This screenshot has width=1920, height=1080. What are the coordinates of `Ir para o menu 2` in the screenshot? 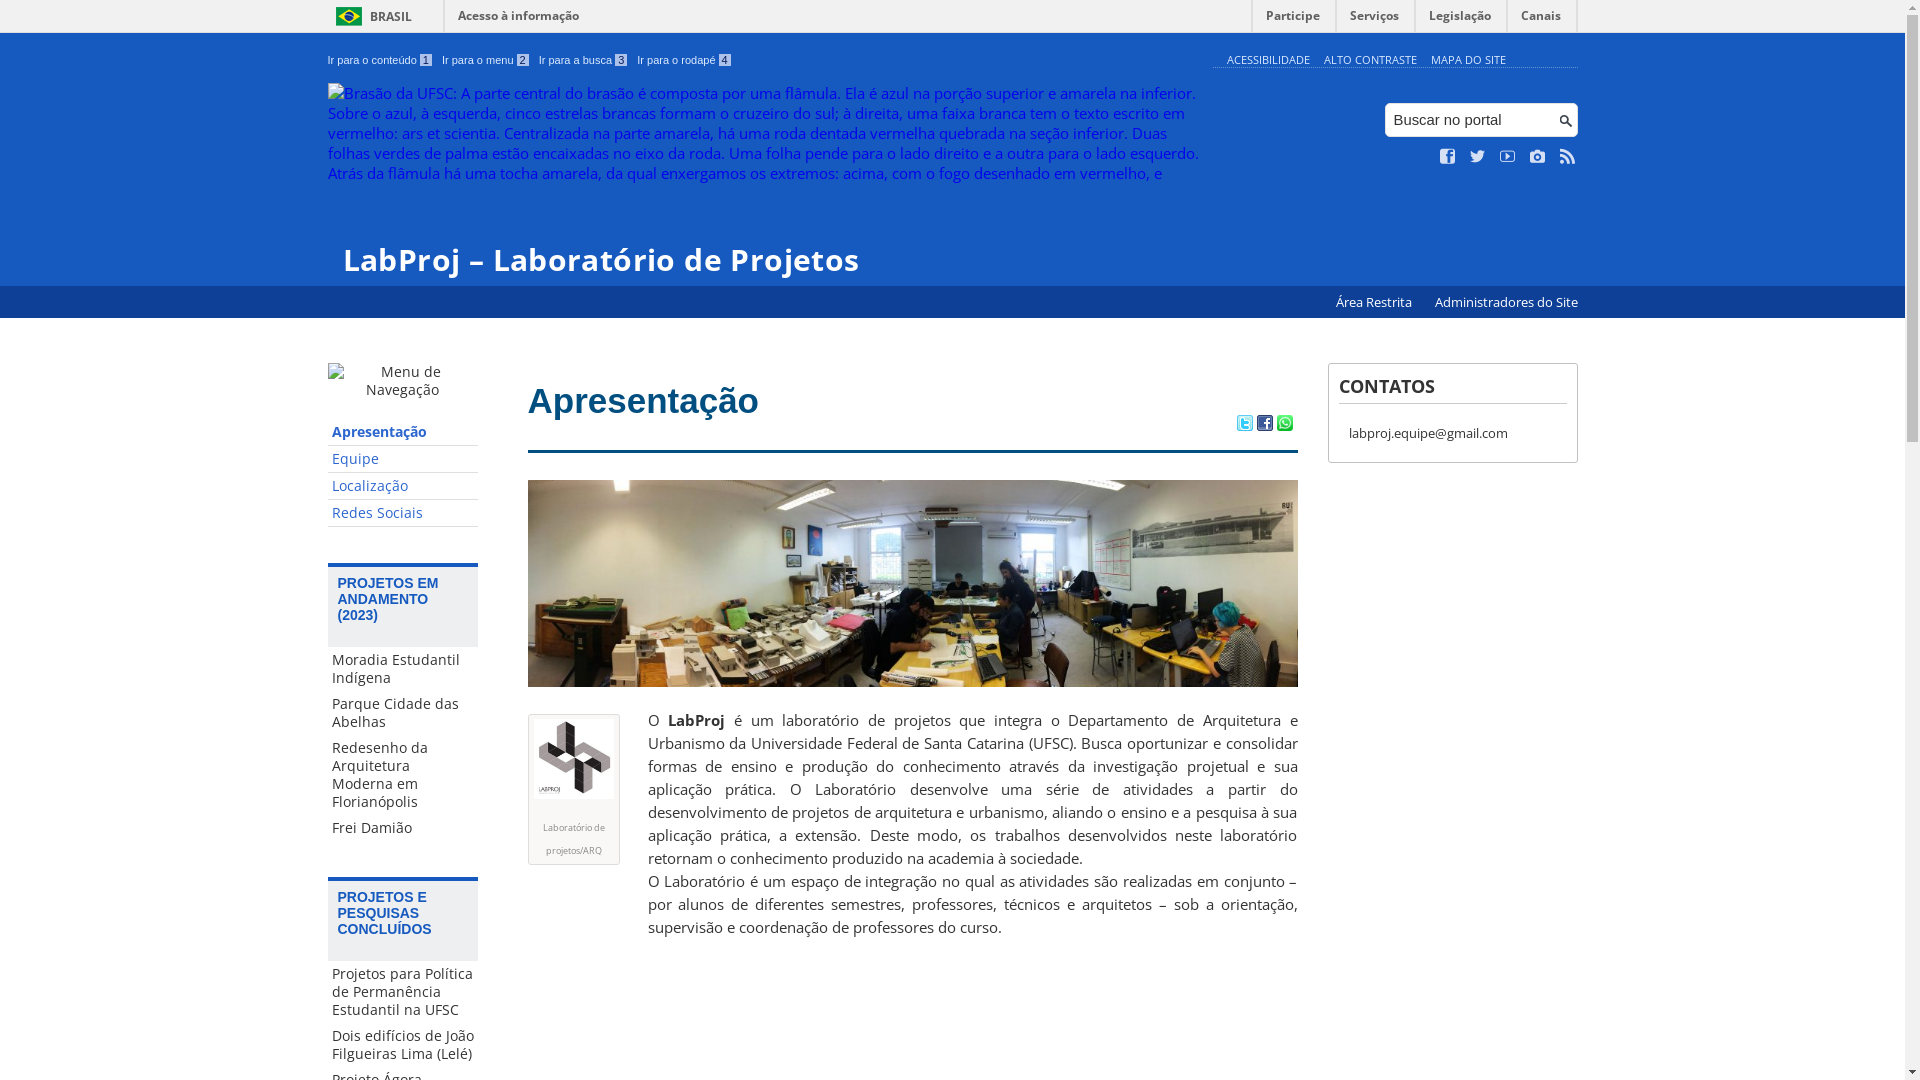 It's located at (486, 60).